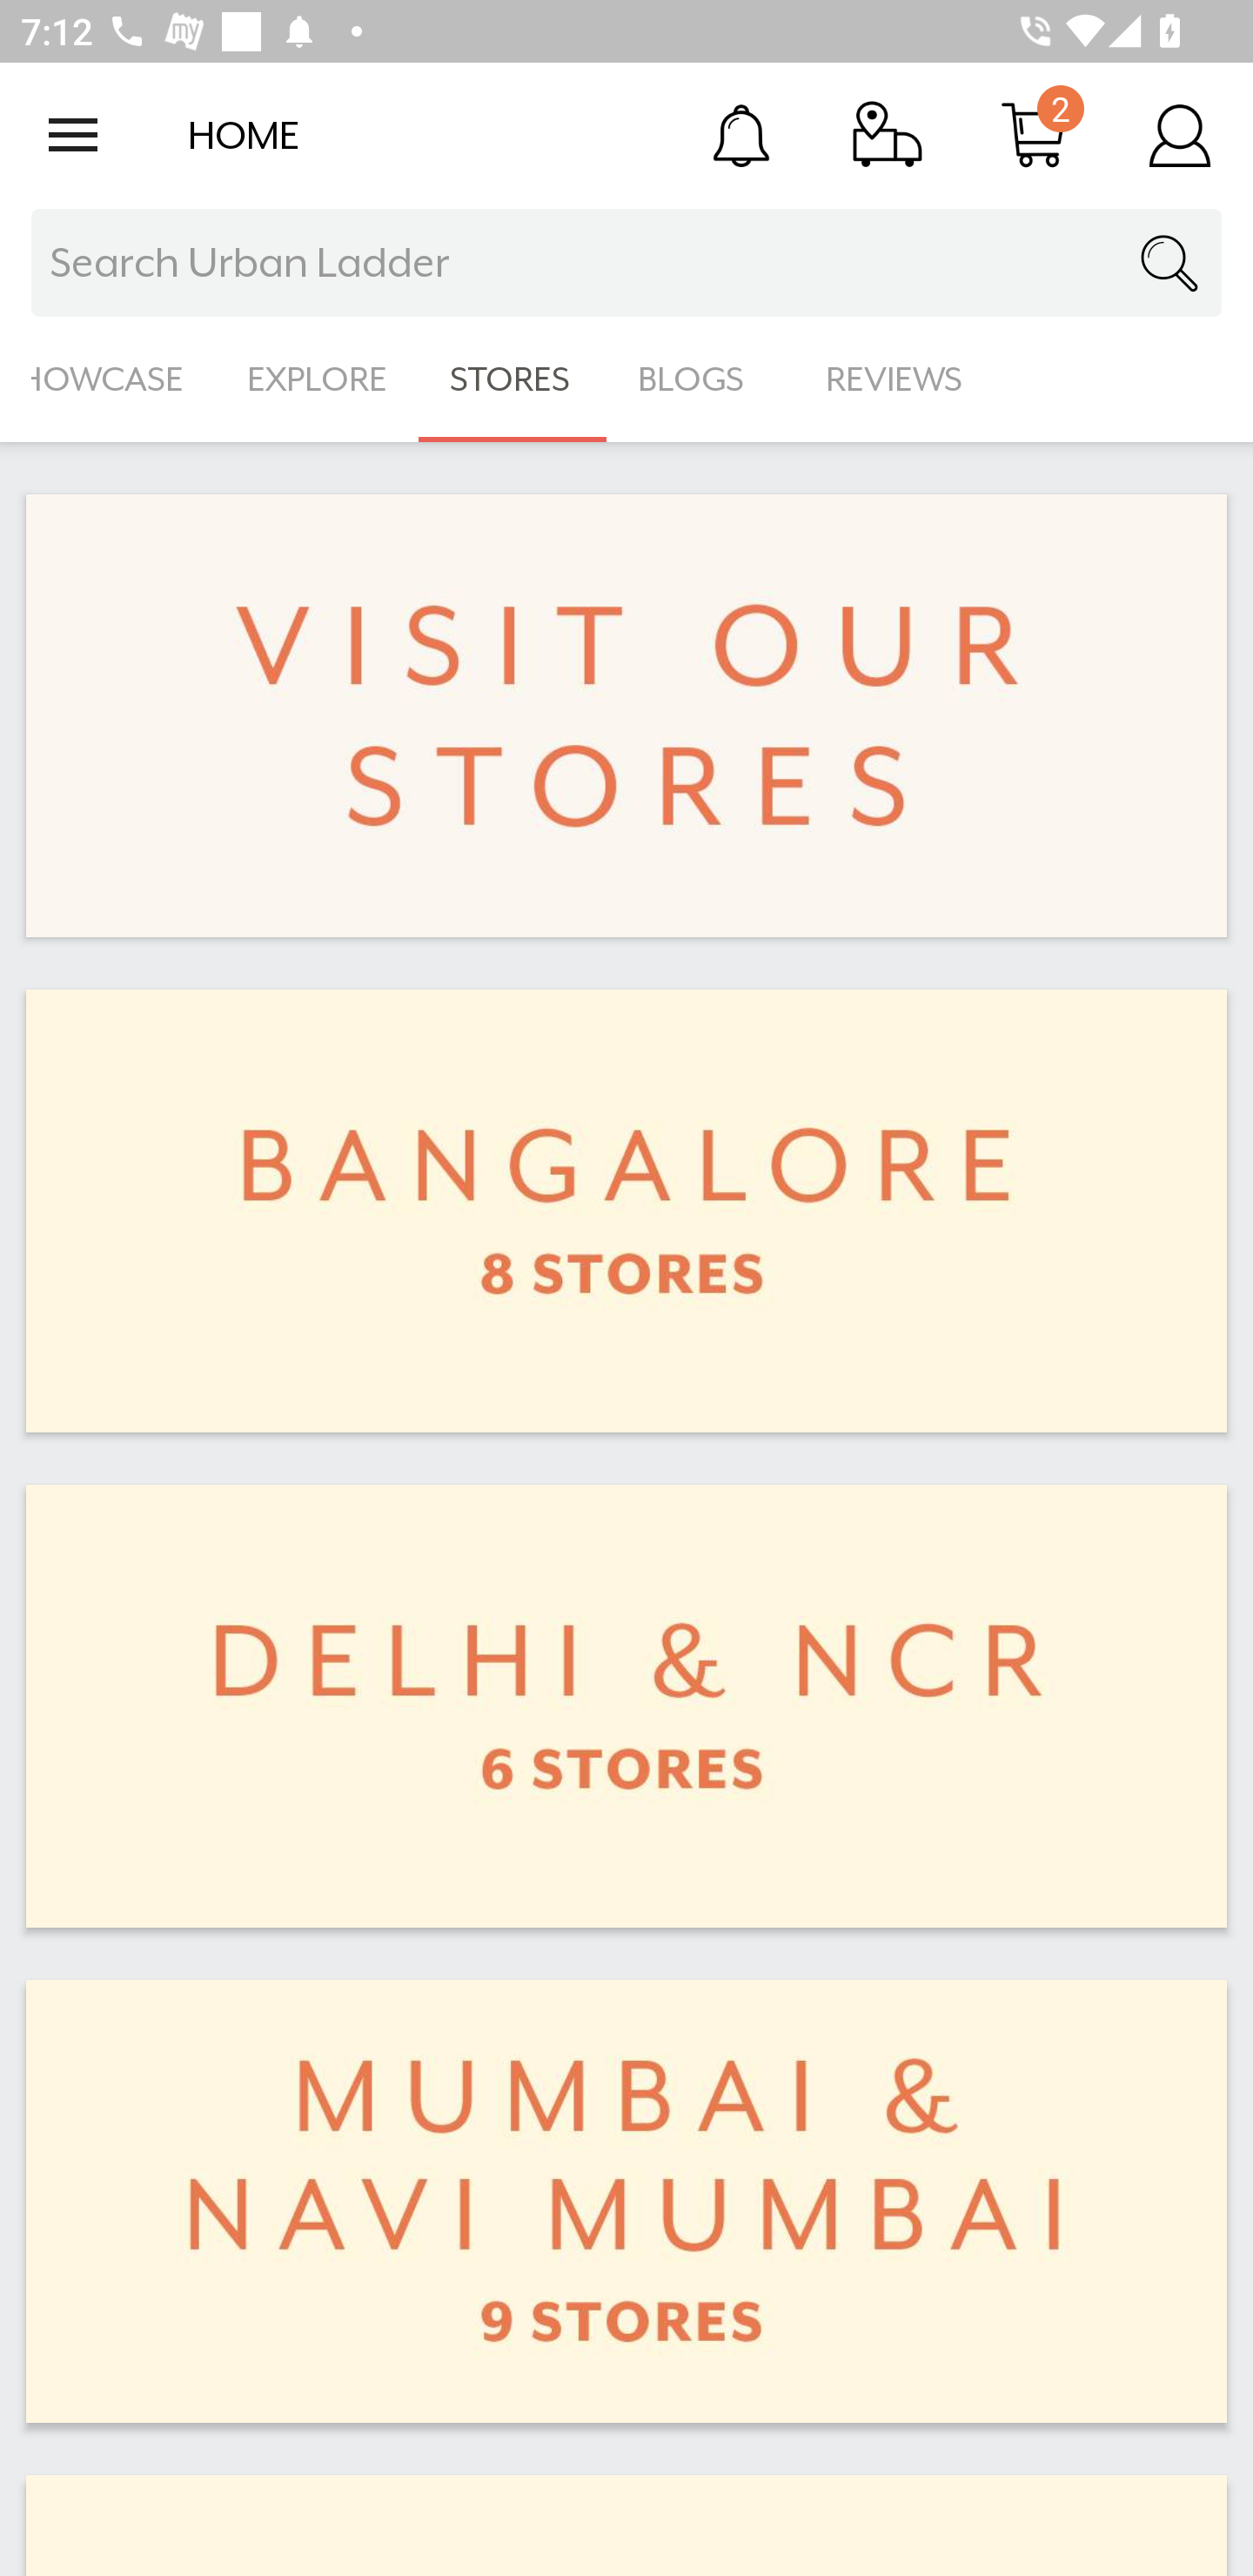 The height and width of the screenshot is (2576, 1253). I want to click on Account Details, so click(1180, 134).